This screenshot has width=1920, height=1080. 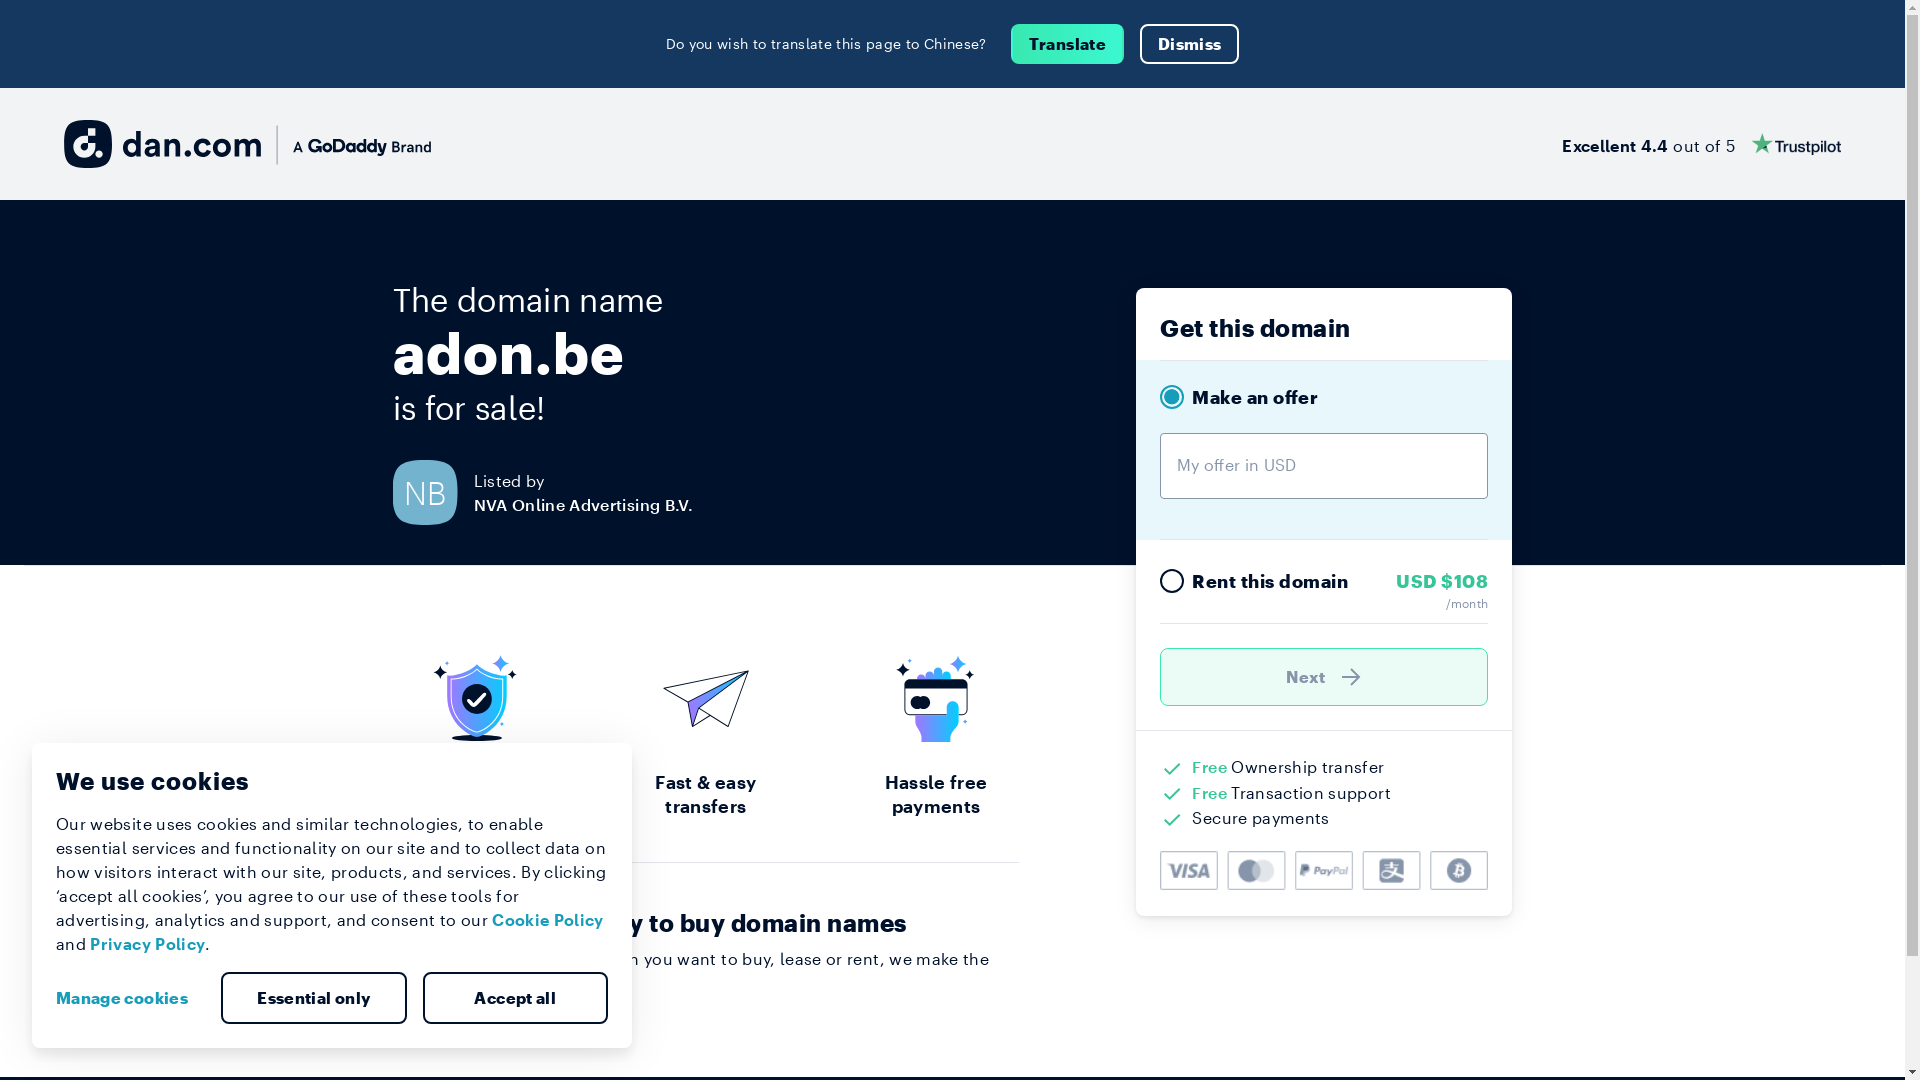 What do you see at coordinates (1068, 44) in the screenshot?
I see `Translate` at bounding box center [1068, 44].